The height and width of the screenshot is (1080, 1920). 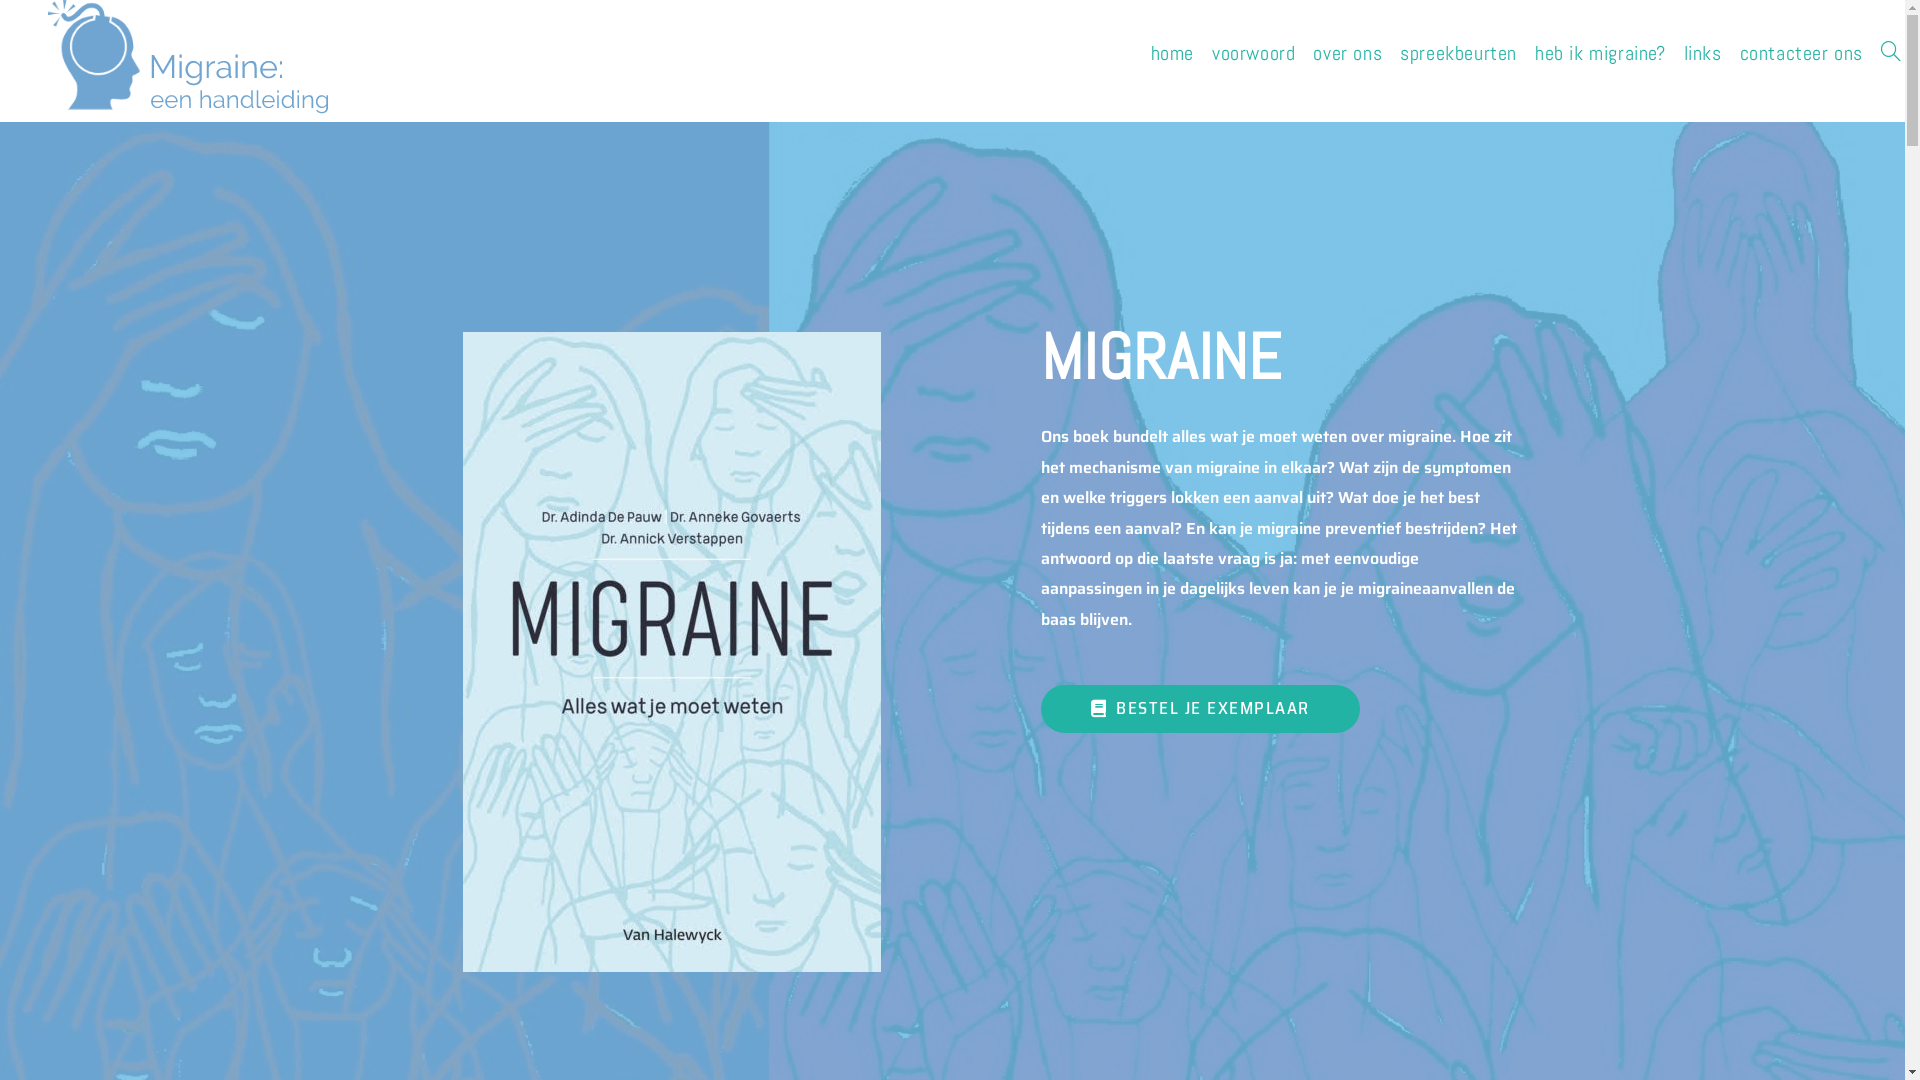 I want to click on links, so click(x=1703, y=54).